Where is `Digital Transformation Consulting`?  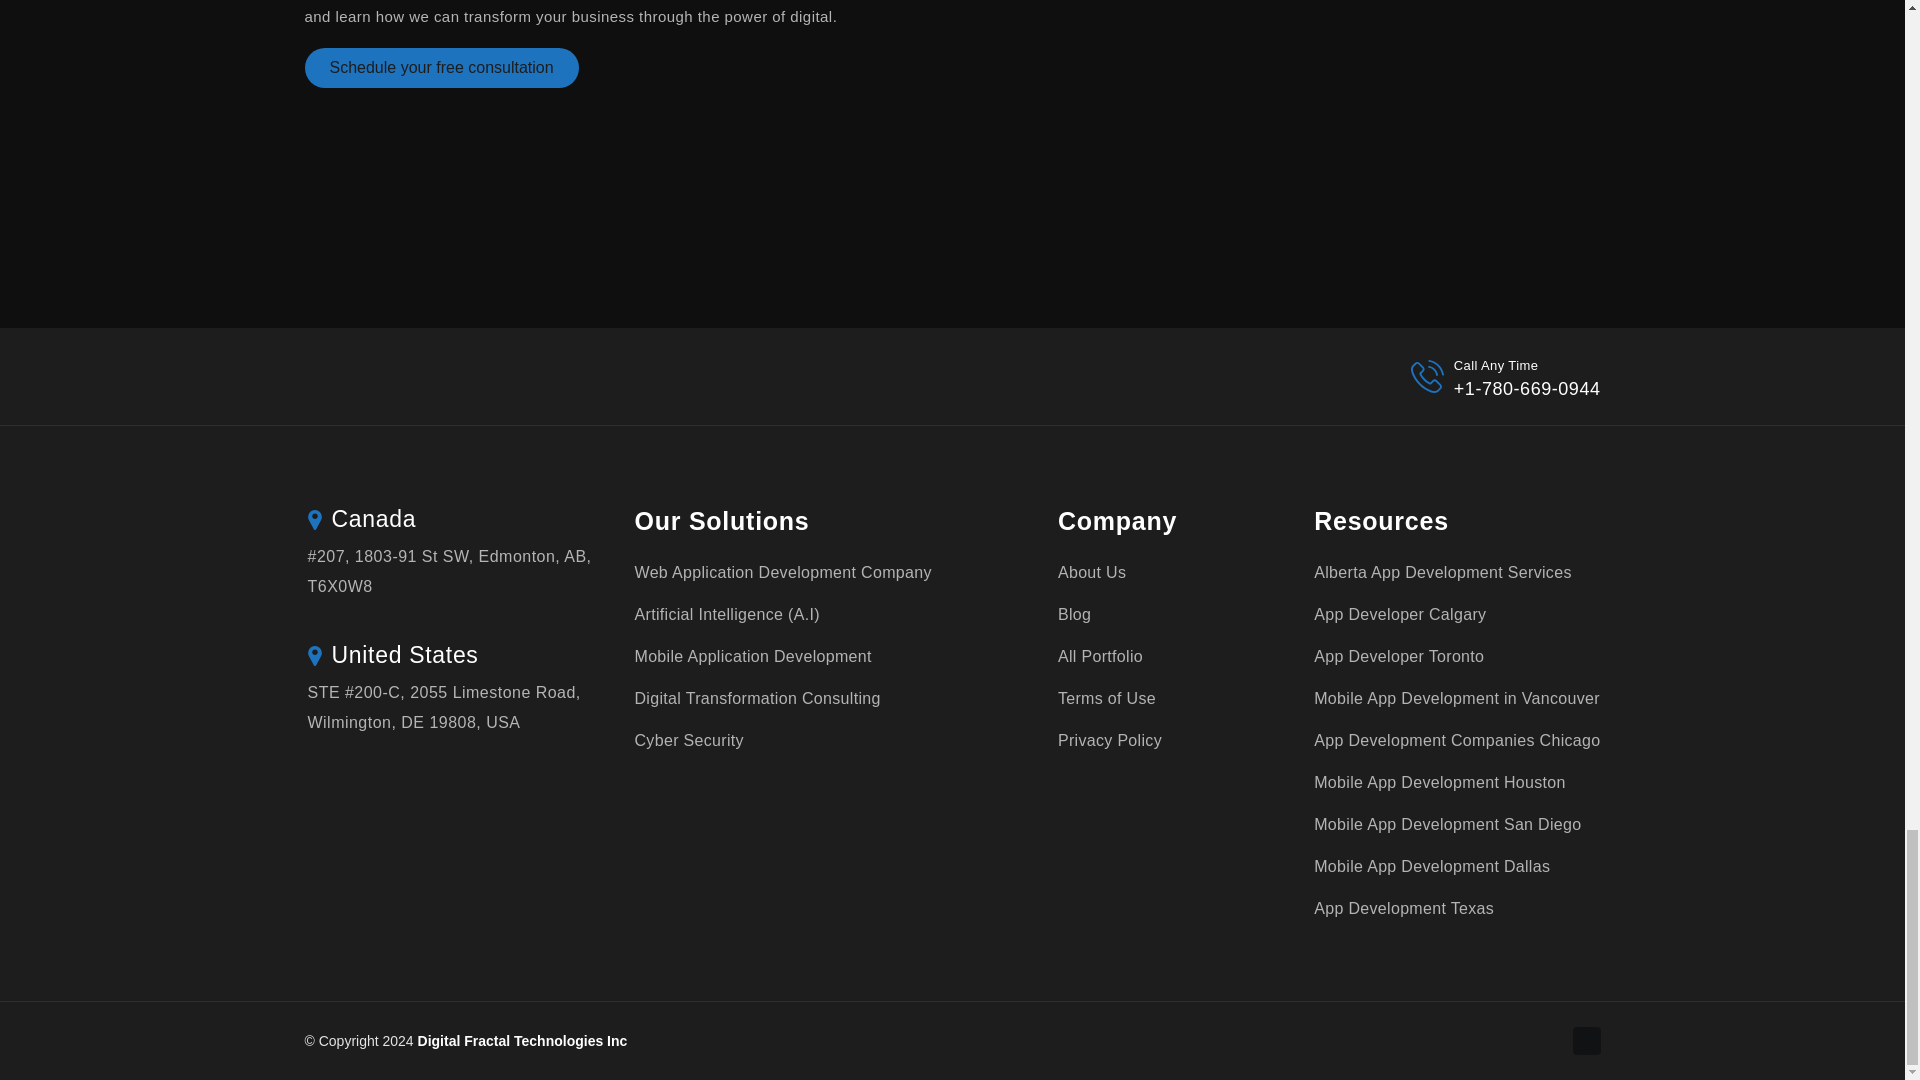
Digital Transformation Consulting is located at coordinates (756, 698).